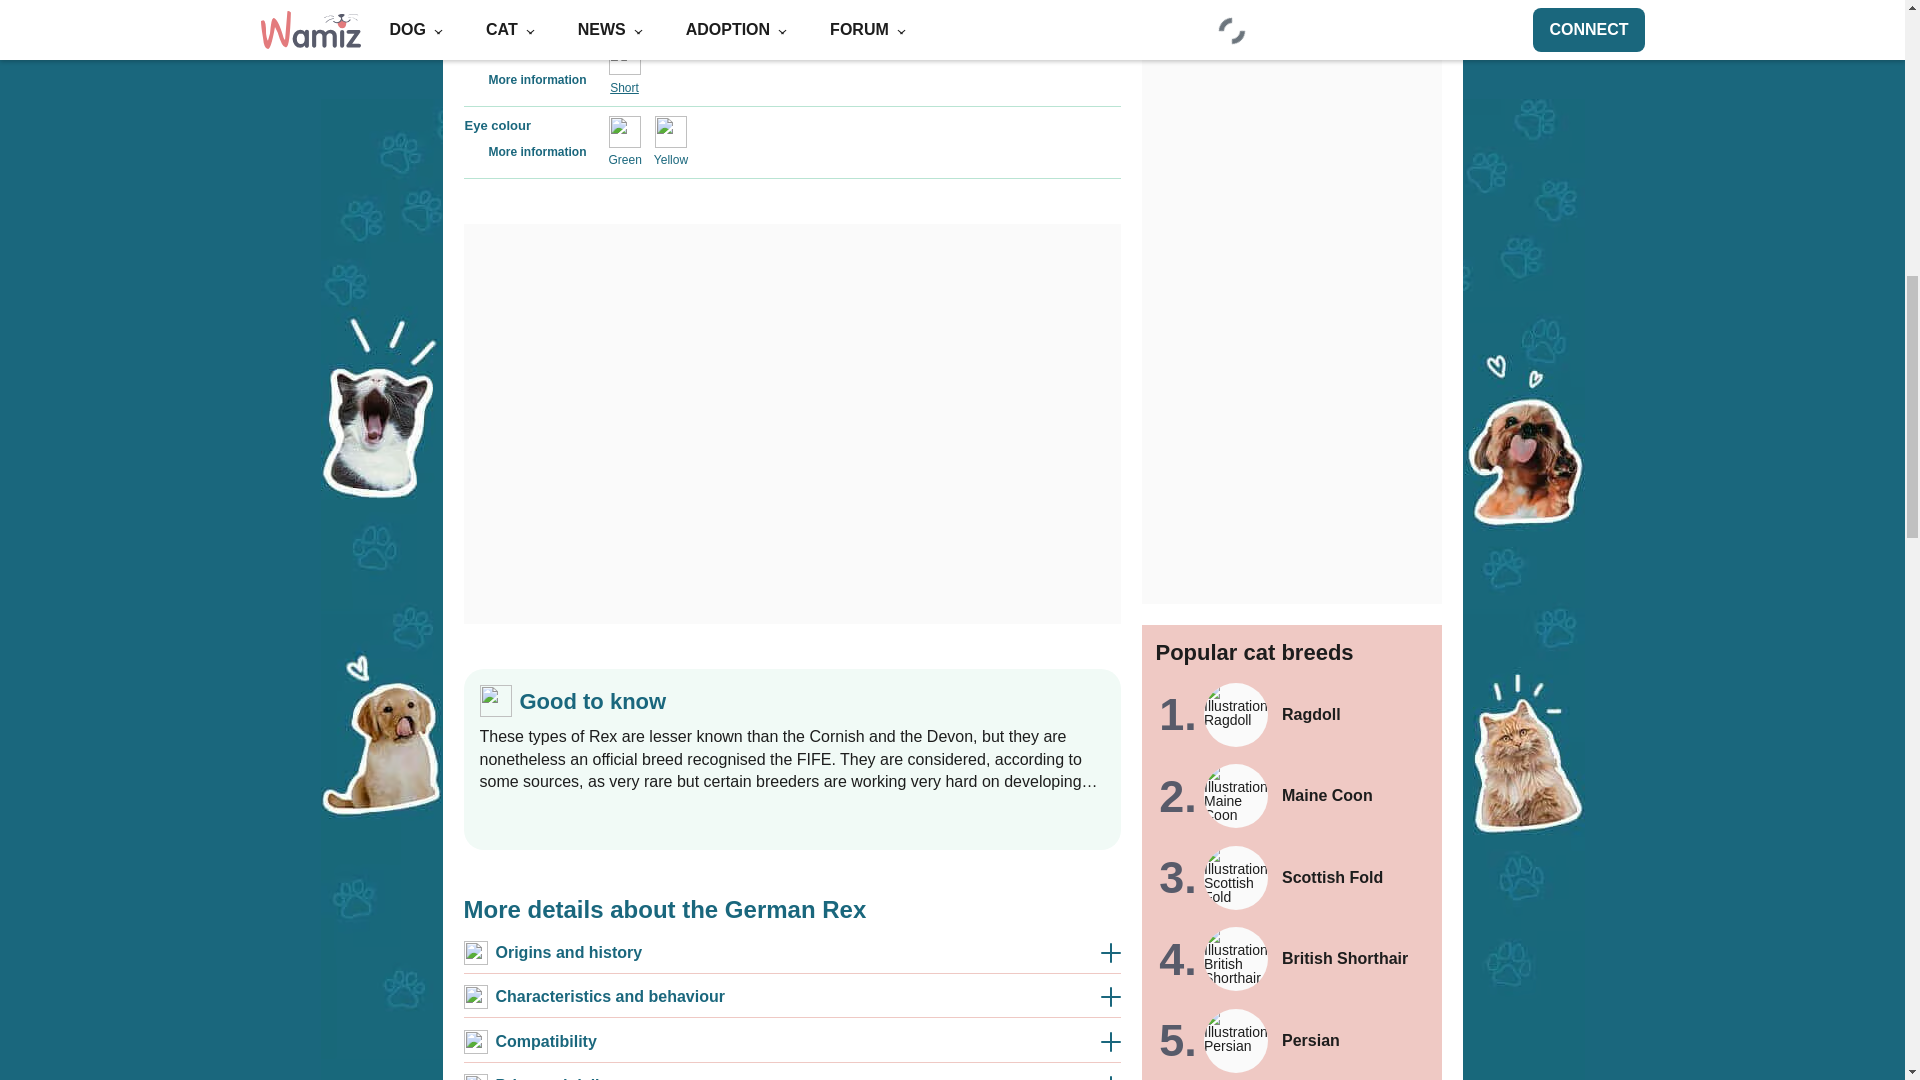 The width and height of the screenshot is (1920, 1080). I want to click on See the Maine Coon breed sheet, so click(1292, 6).